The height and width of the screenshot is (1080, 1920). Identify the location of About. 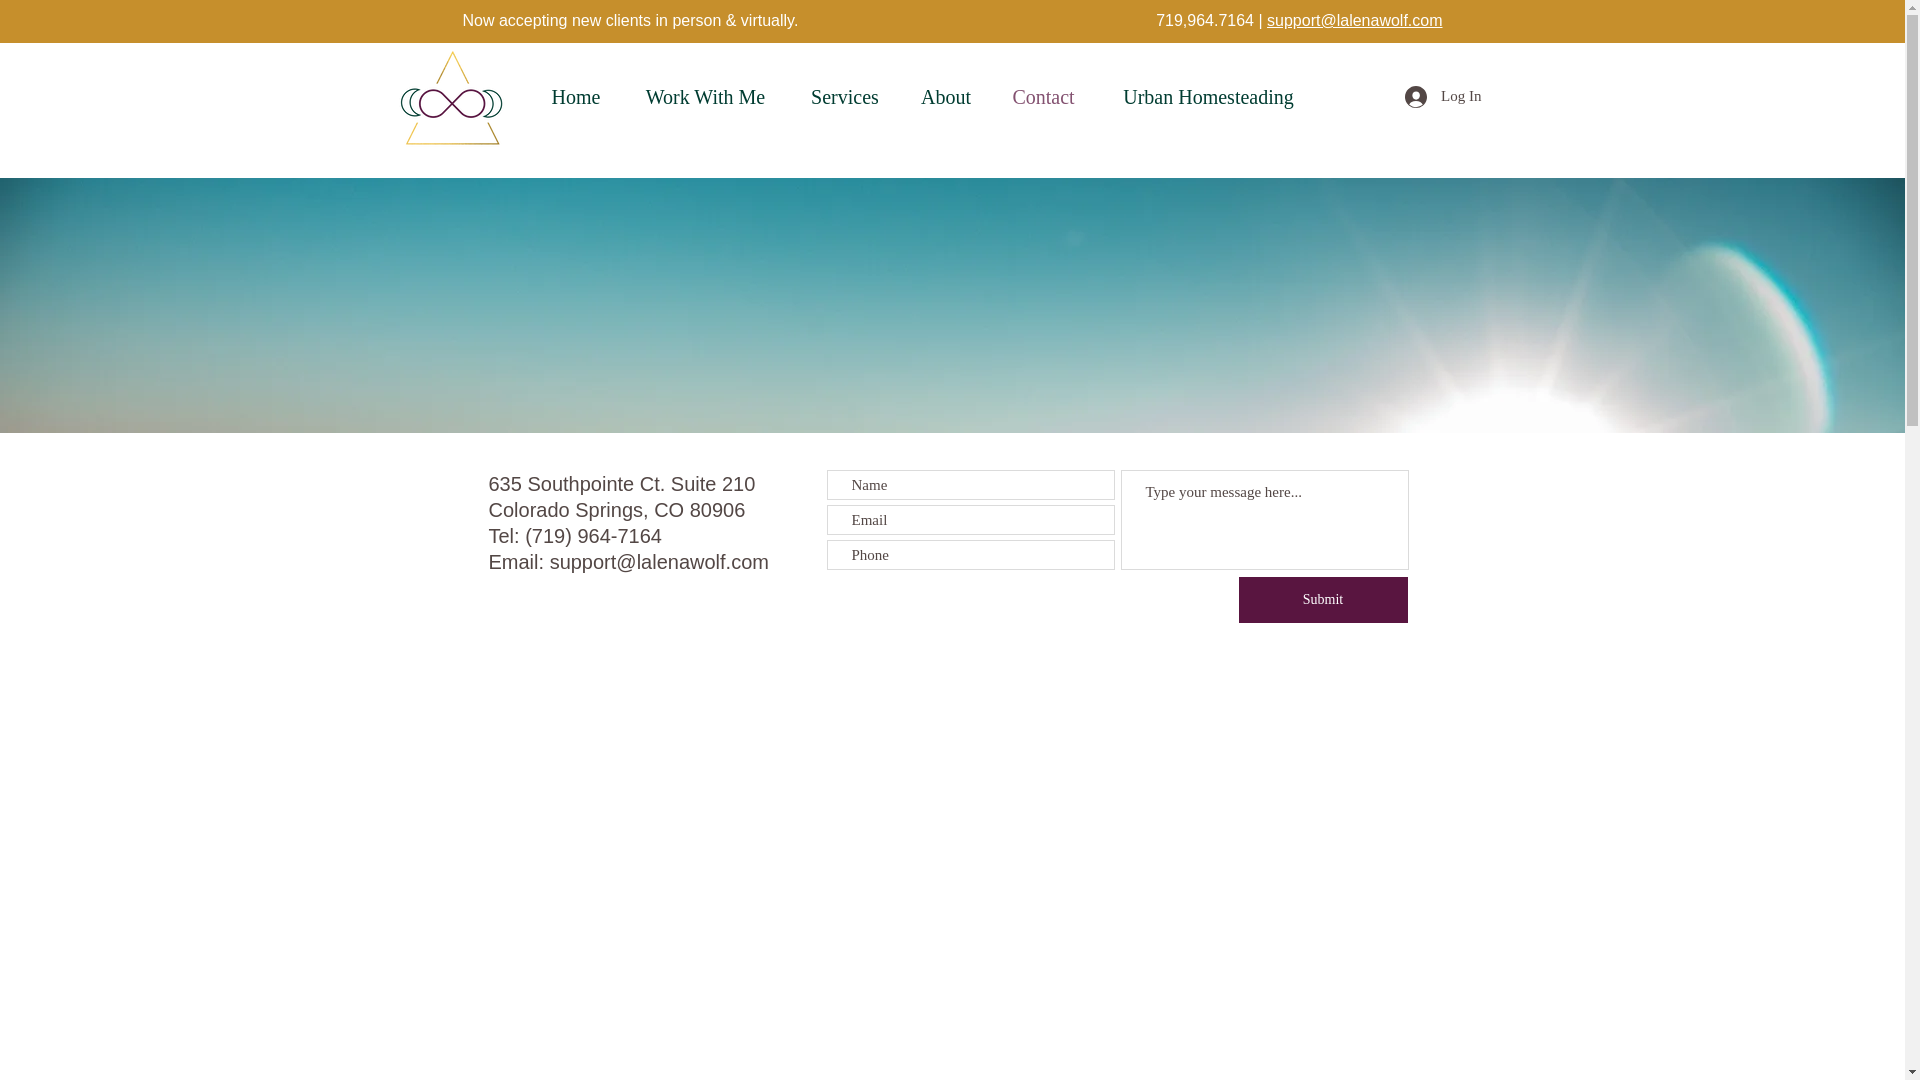
(945, 97).